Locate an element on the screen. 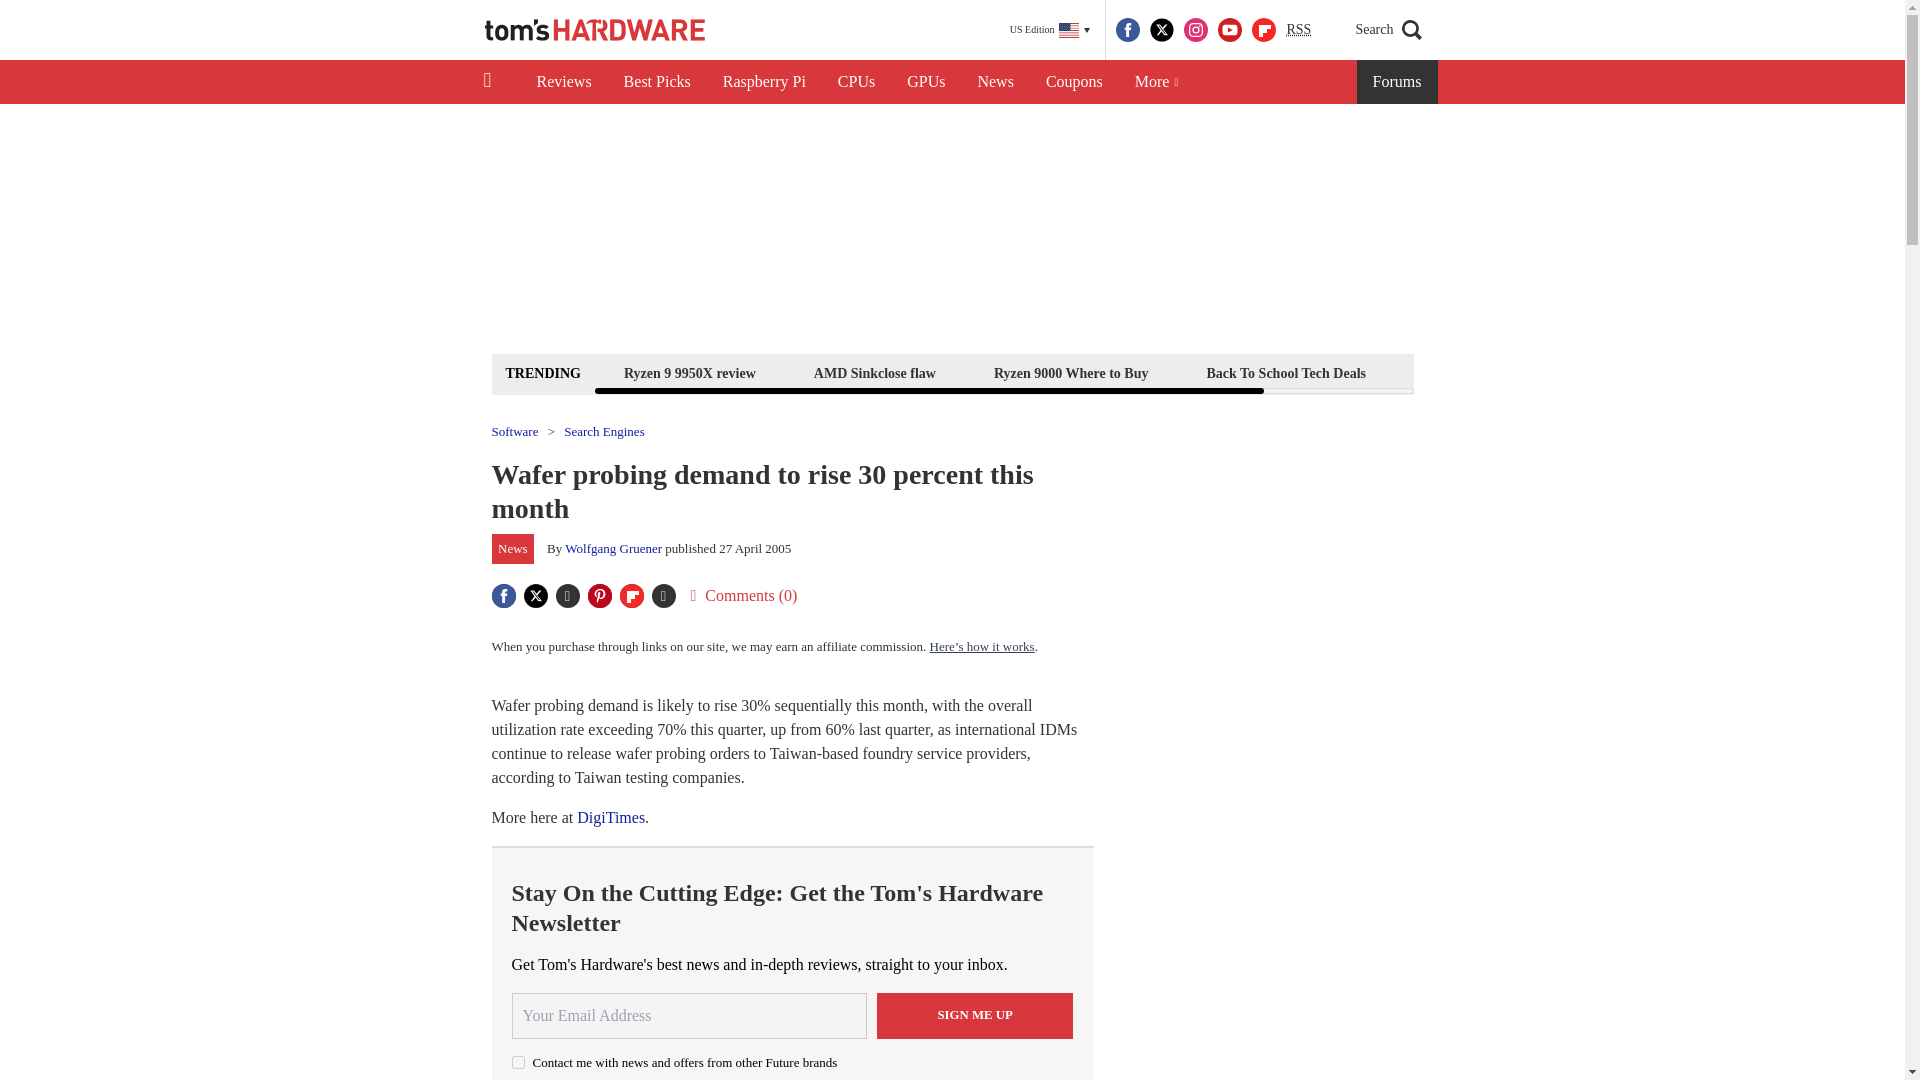 The width and height of the screenshot is (1920, 1080). Really Simple Syndication is located at coordinates (1298, 28).